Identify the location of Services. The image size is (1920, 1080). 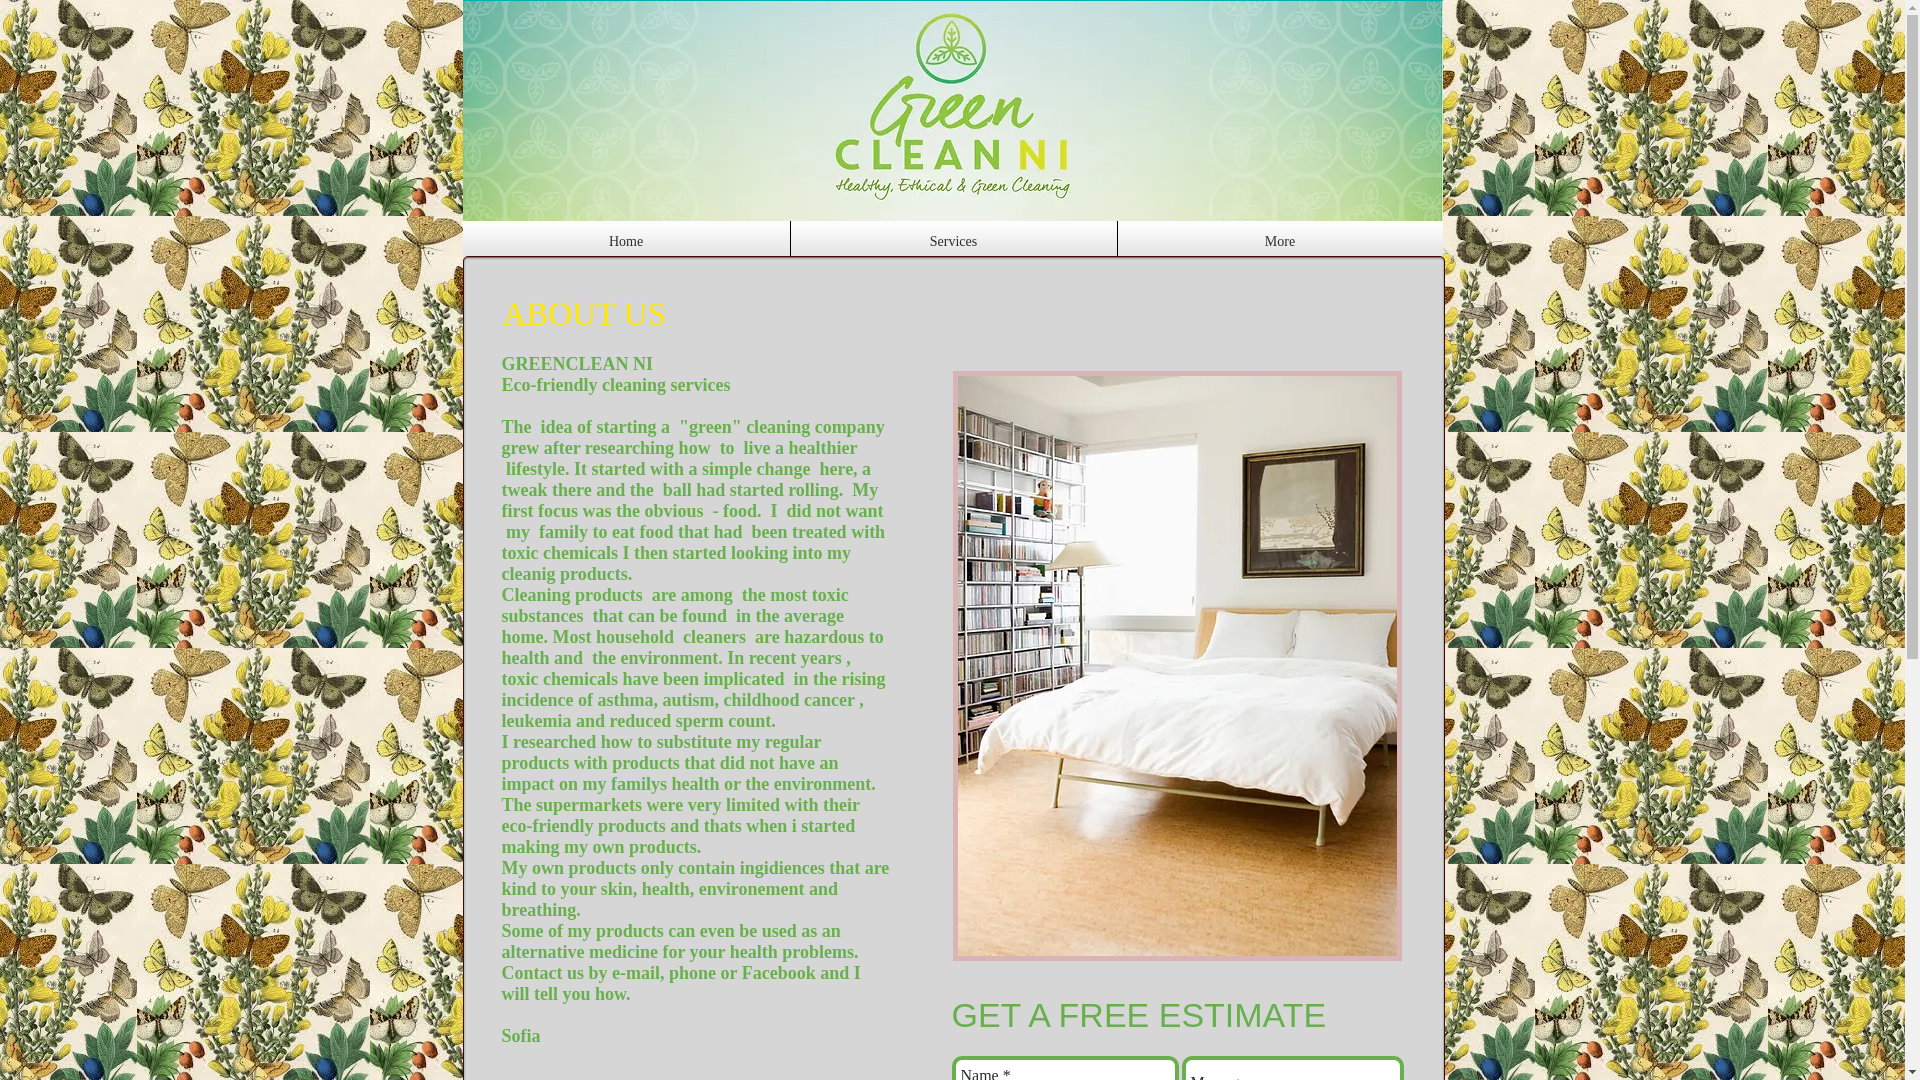
(952, 242).